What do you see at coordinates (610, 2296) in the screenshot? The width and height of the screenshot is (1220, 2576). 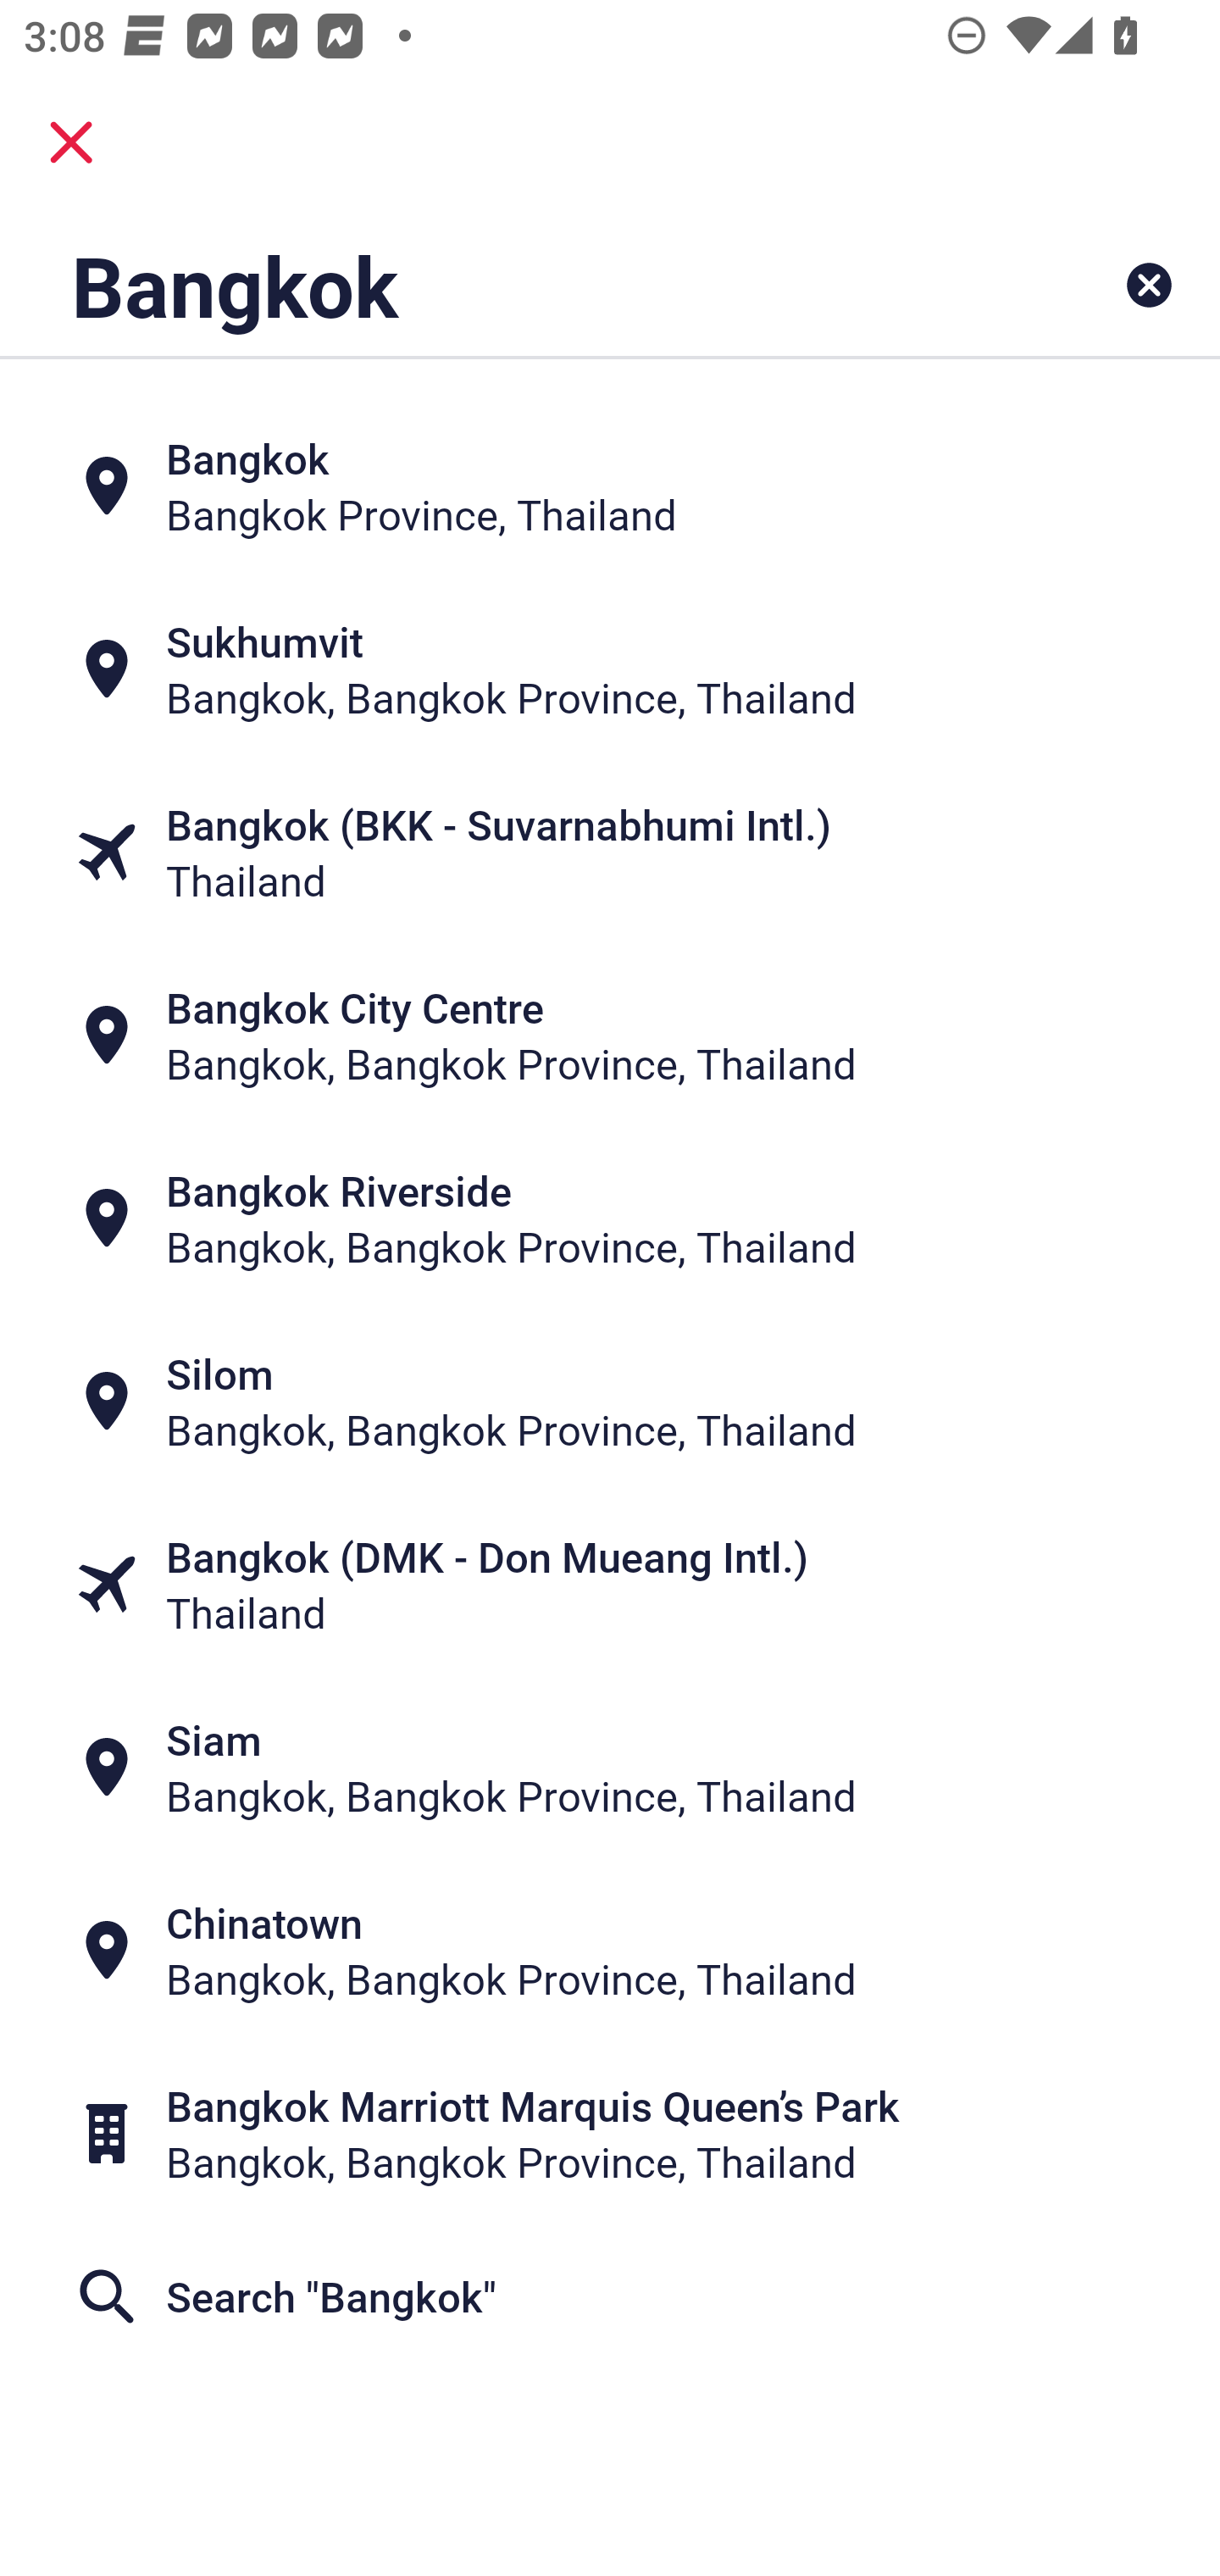 I see `Search "Bangkok"` at bounding box center [610, 2296].